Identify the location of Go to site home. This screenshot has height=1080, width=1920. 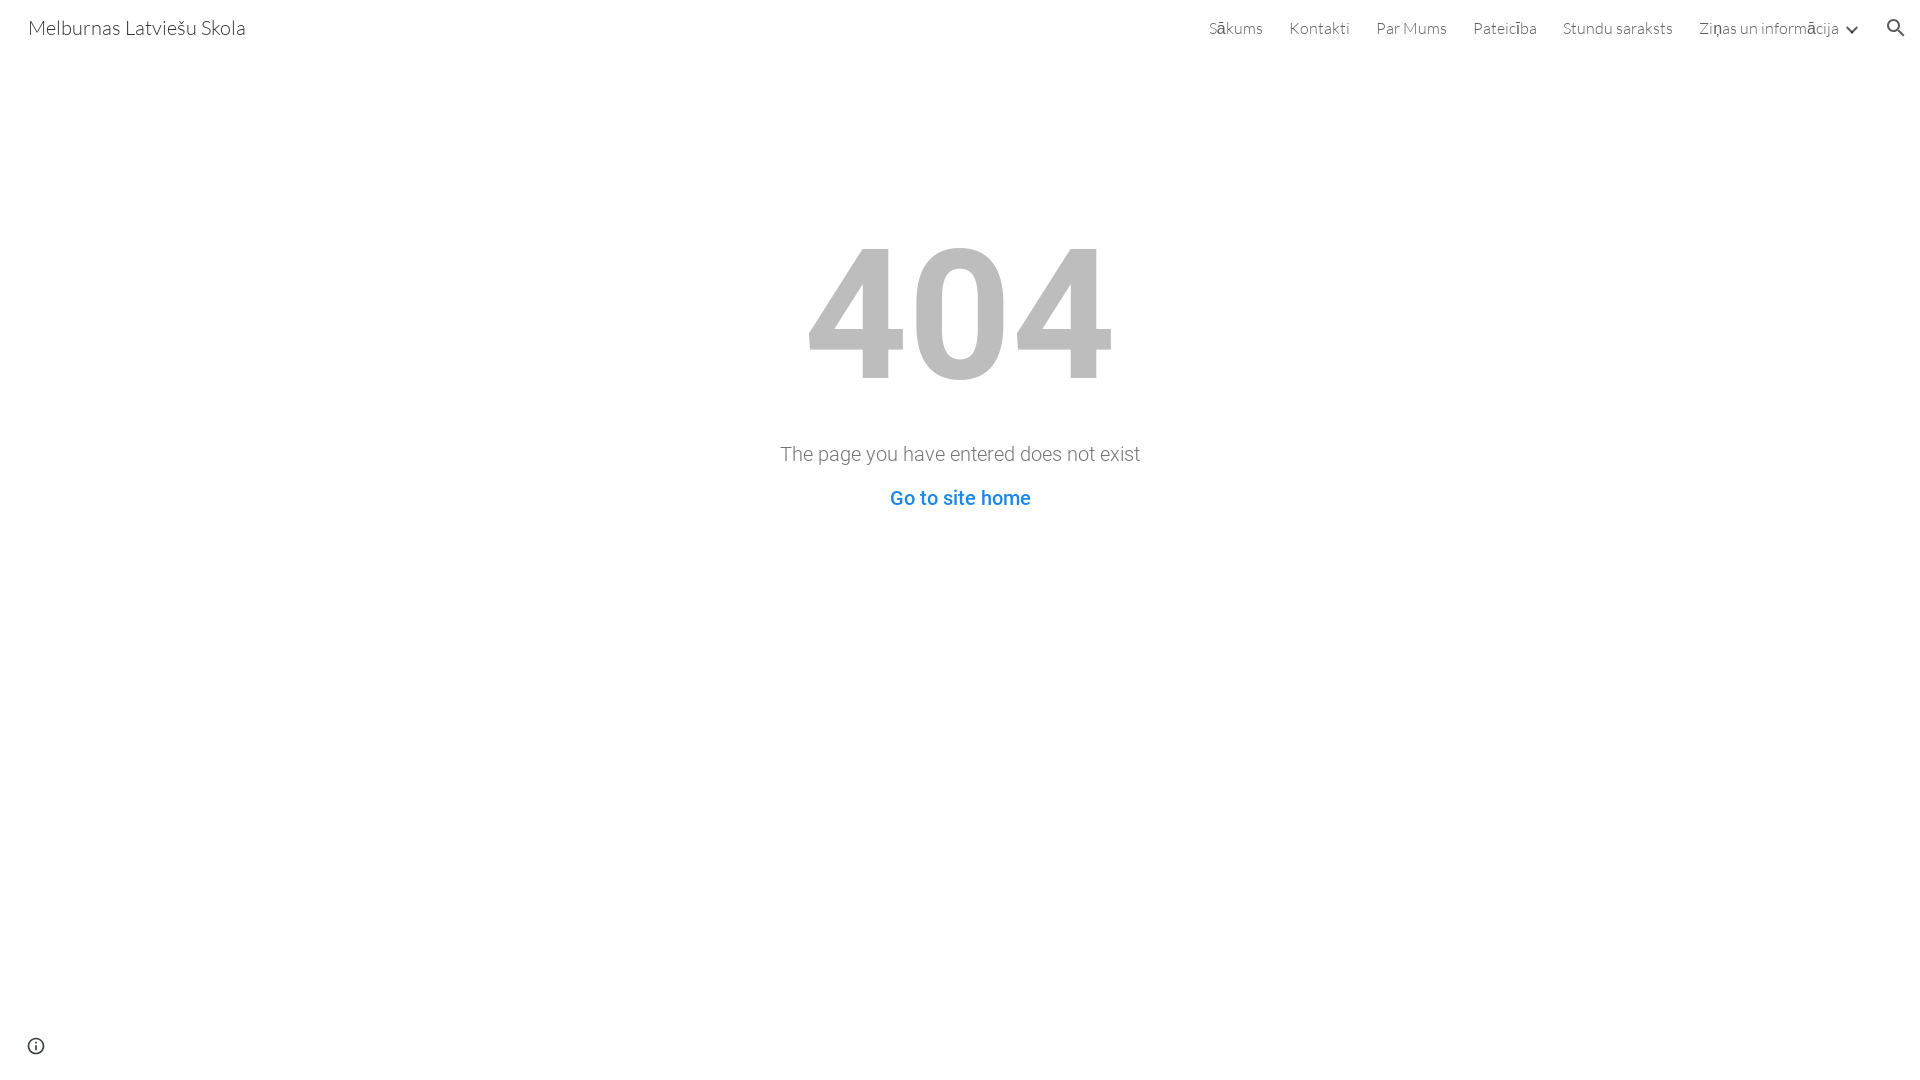
(960, 498).